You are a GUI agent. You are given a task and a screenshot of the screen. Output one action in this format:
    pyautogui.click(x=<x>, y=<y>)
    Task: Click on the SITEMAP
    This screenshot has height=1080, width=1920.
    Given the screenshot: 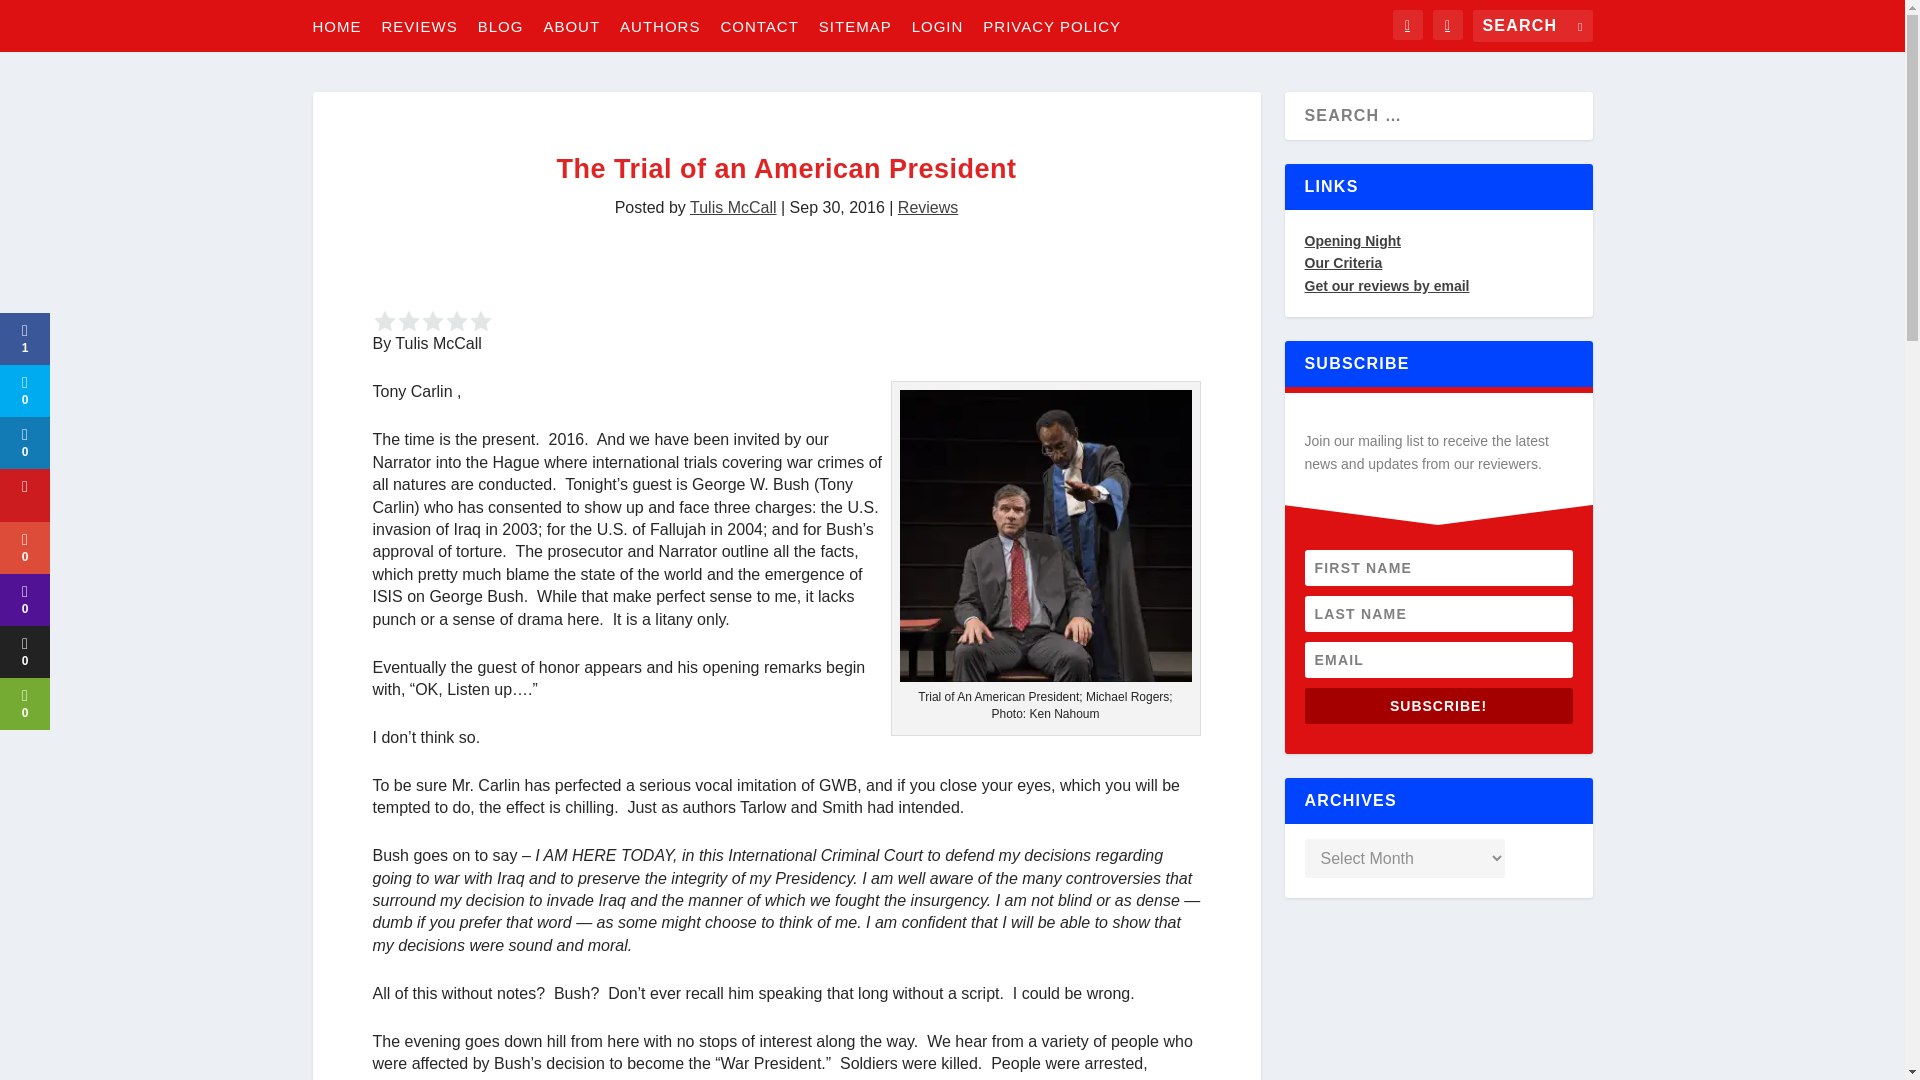 What is the action you would take?
    pyautogui.click(x=856, y=25)
    